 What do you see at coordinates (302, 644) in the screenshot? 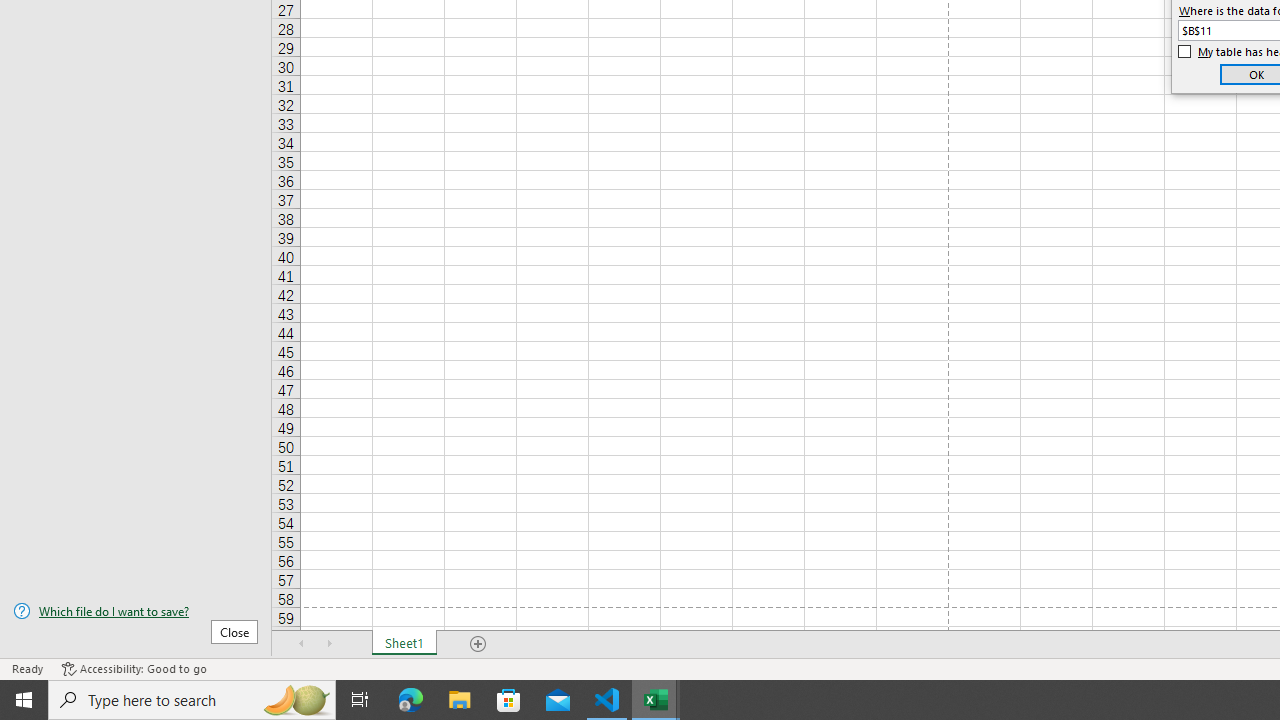
I see `Scroll Left` at bounding box center [302, 644].